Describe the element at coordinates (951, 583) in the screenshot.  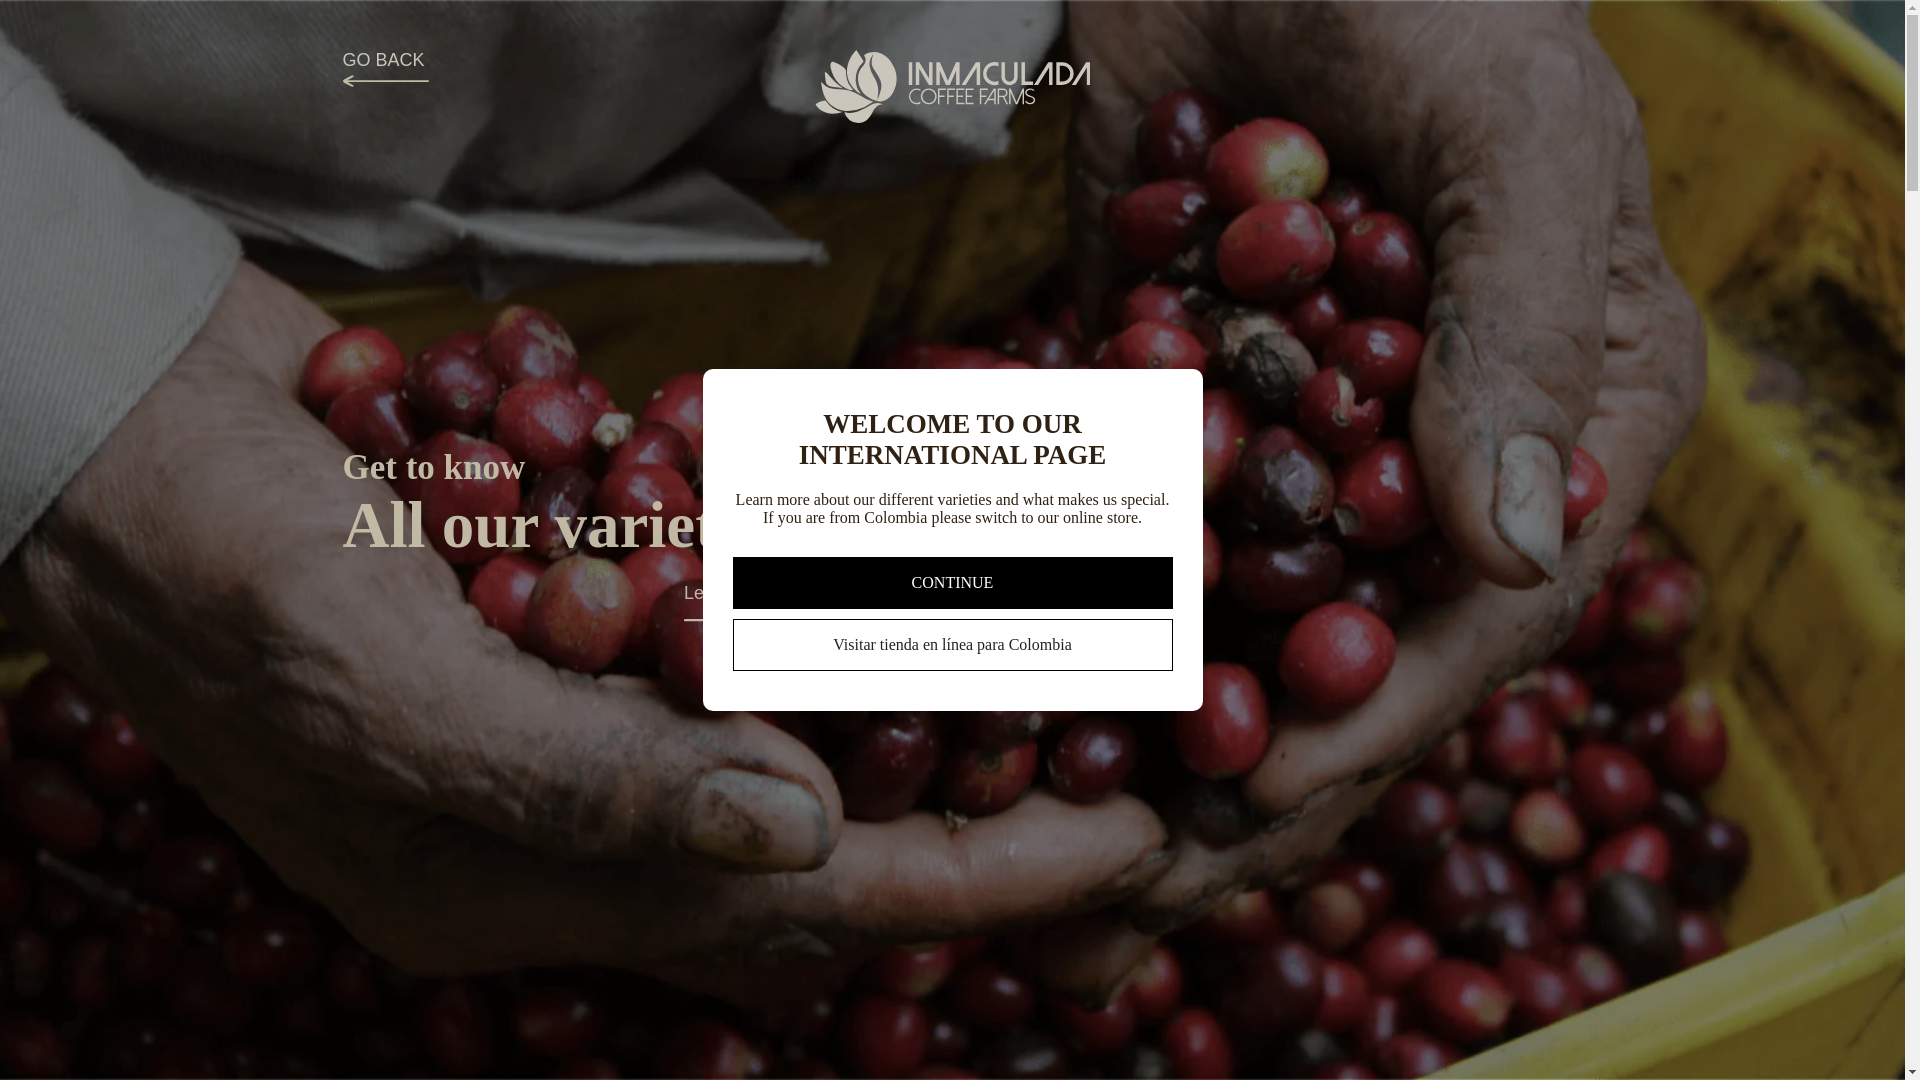
I see `CONTINUE` at that location.